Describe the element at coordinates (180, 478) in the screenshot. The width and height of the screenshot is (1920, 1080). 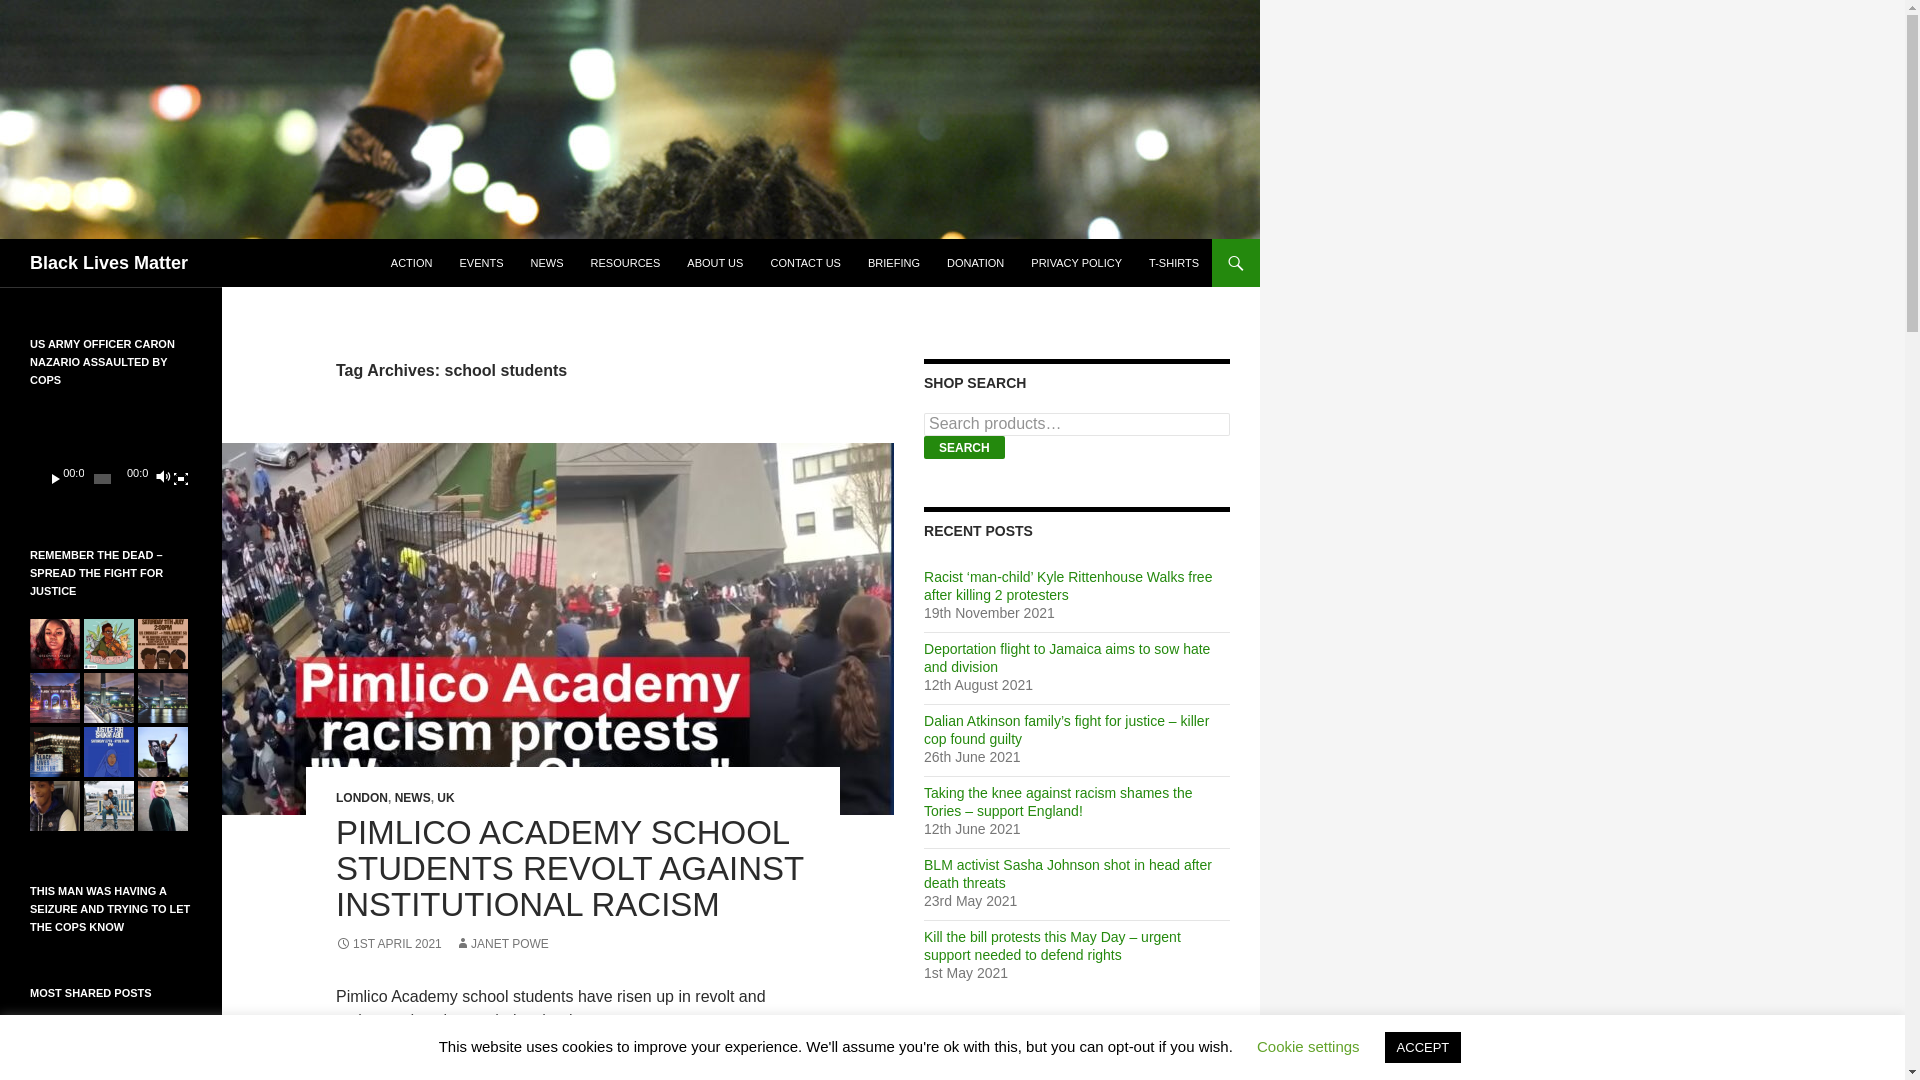
I see `Fullscreen` at that location.